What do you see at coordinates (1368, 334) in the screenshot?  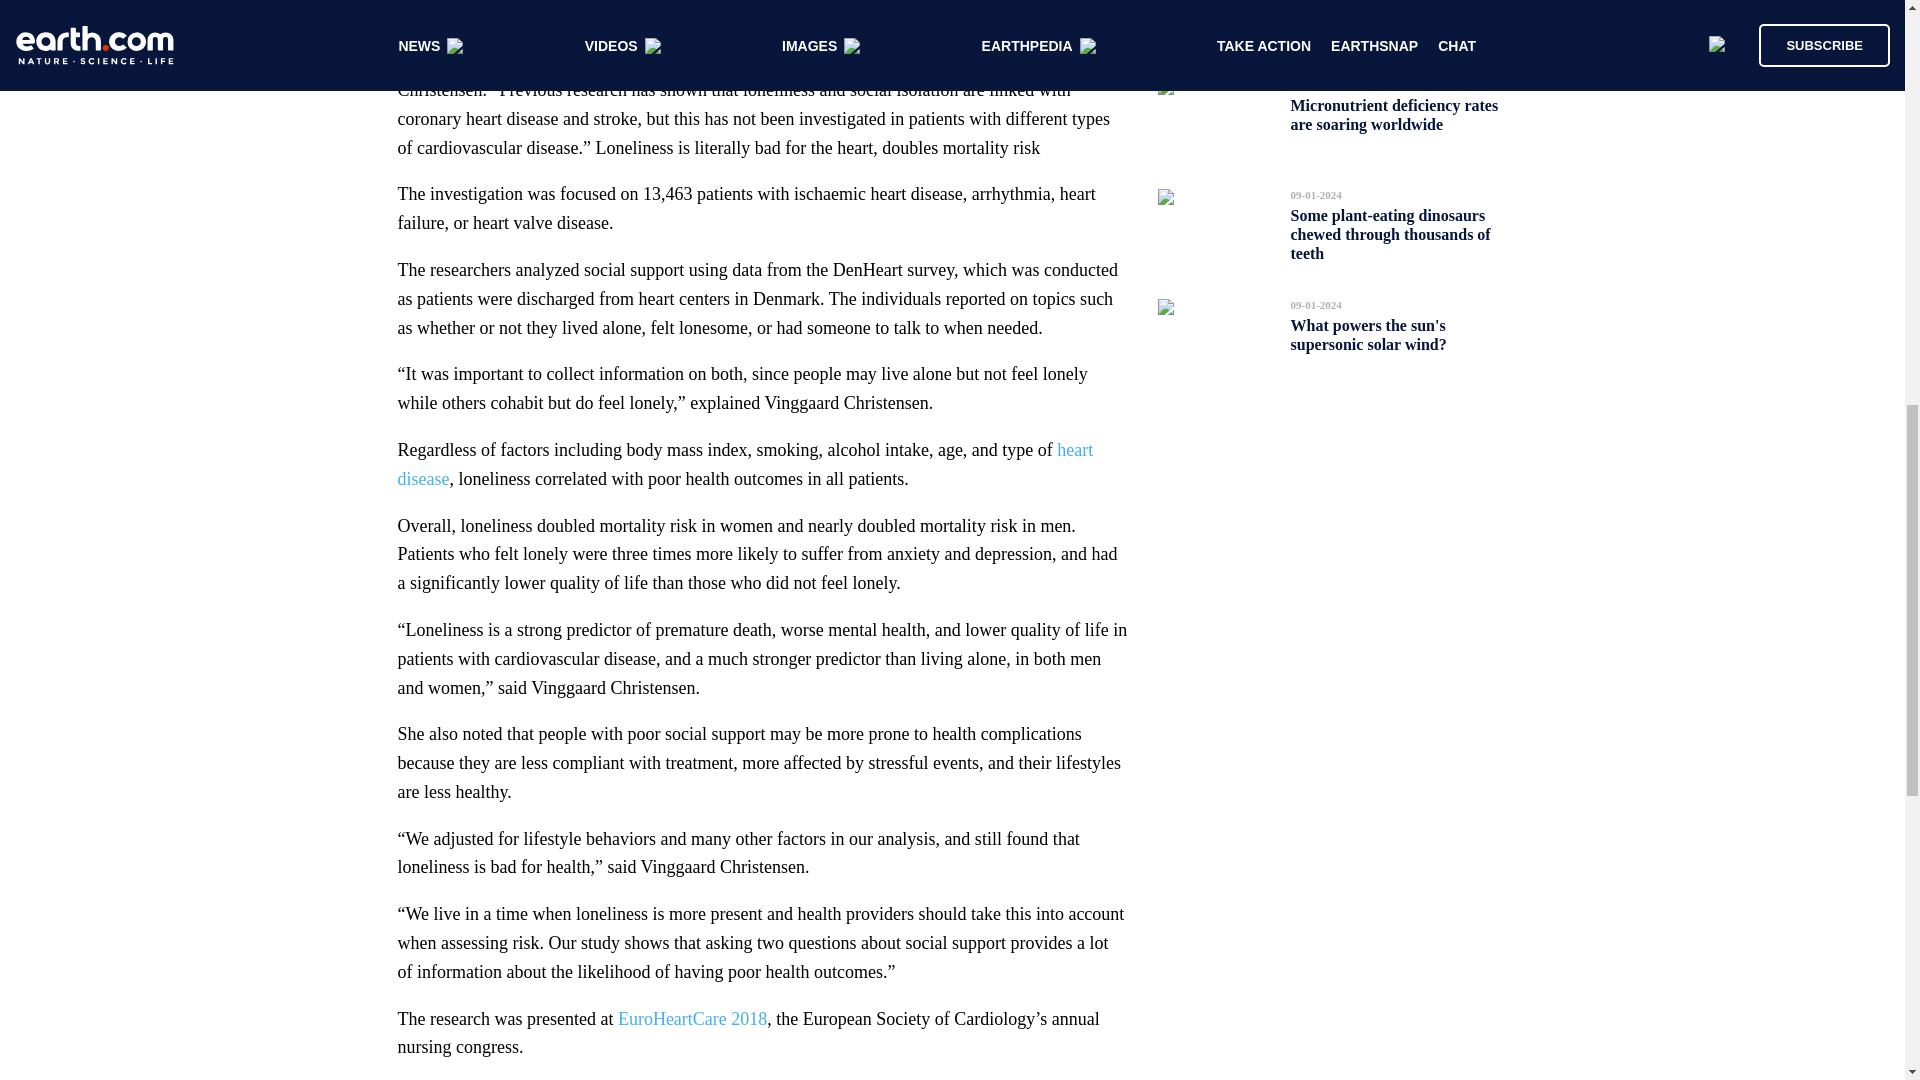 I see `What powers the sun's supersonic solar wind?` at bounding box center [1368, 334].